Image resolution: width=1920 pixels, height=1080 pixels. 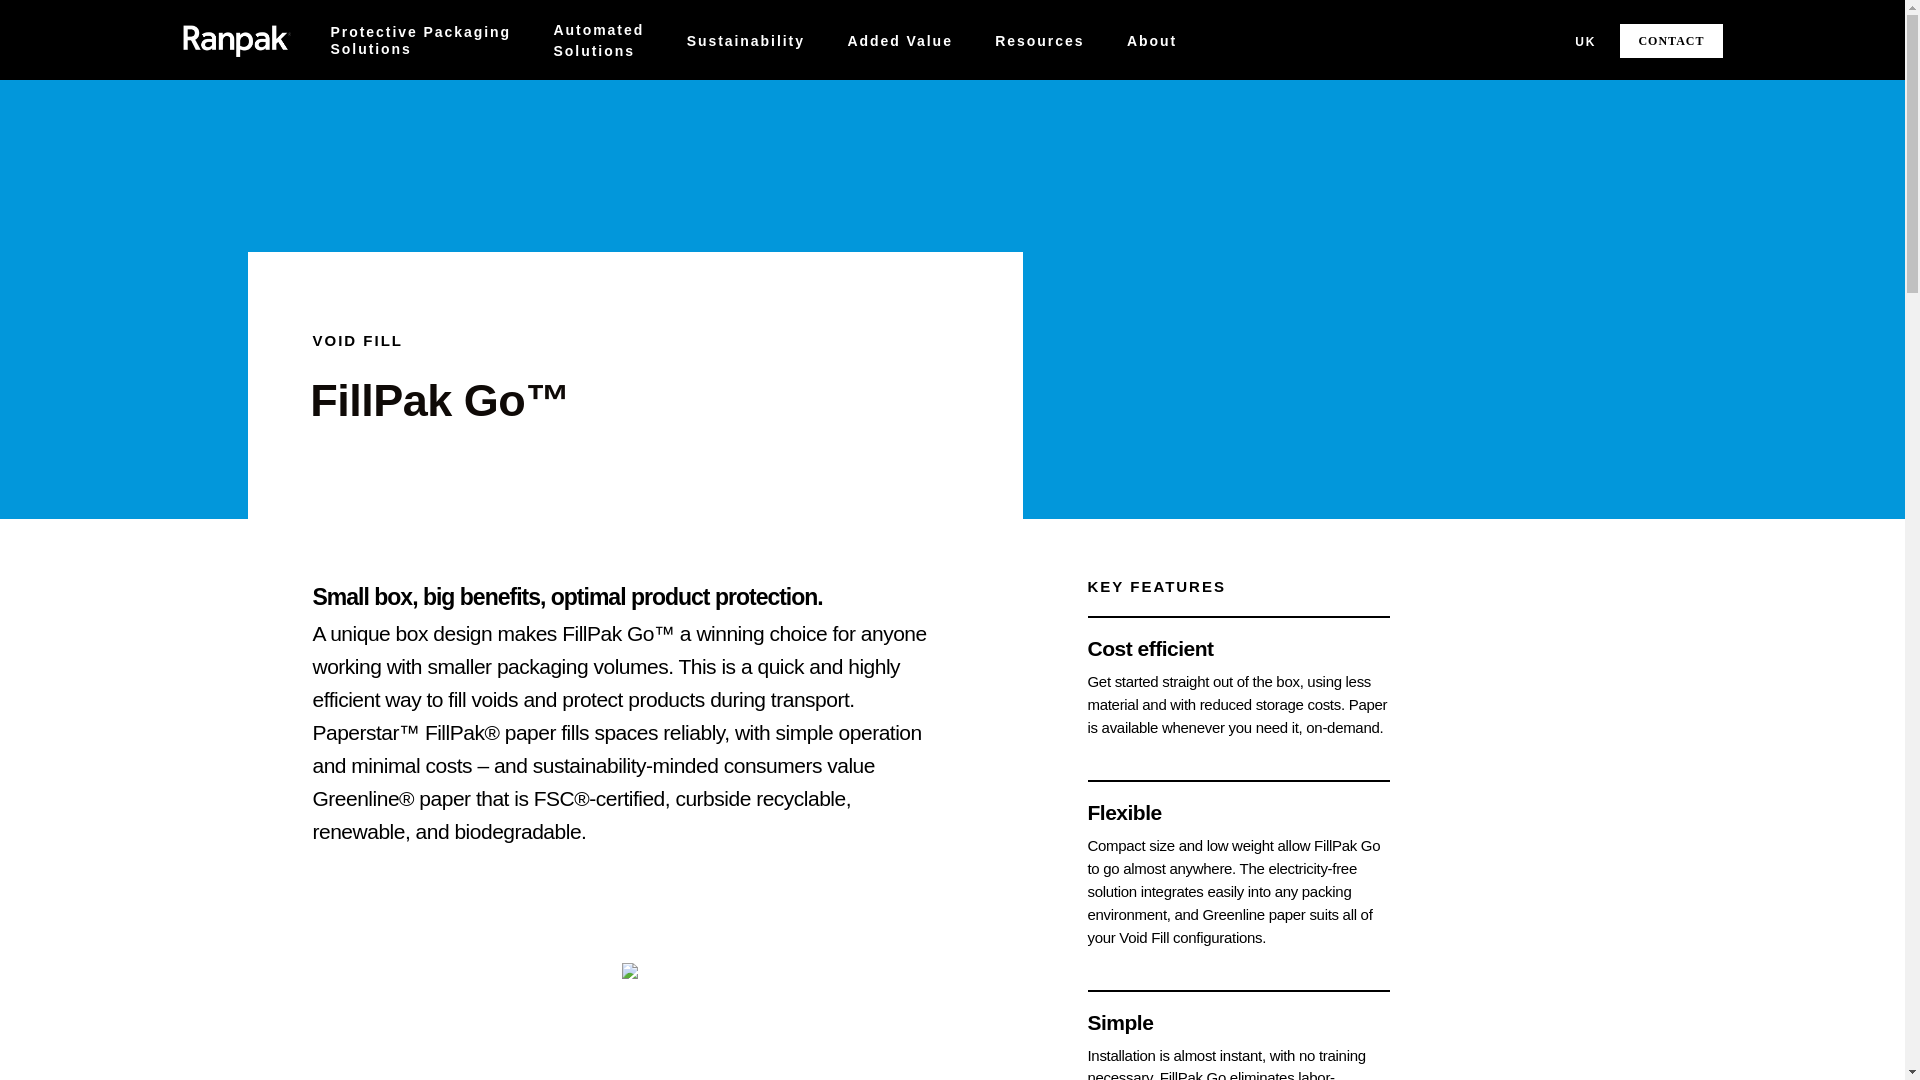 I want to click on Box Forming, so click(x=624, y=90).